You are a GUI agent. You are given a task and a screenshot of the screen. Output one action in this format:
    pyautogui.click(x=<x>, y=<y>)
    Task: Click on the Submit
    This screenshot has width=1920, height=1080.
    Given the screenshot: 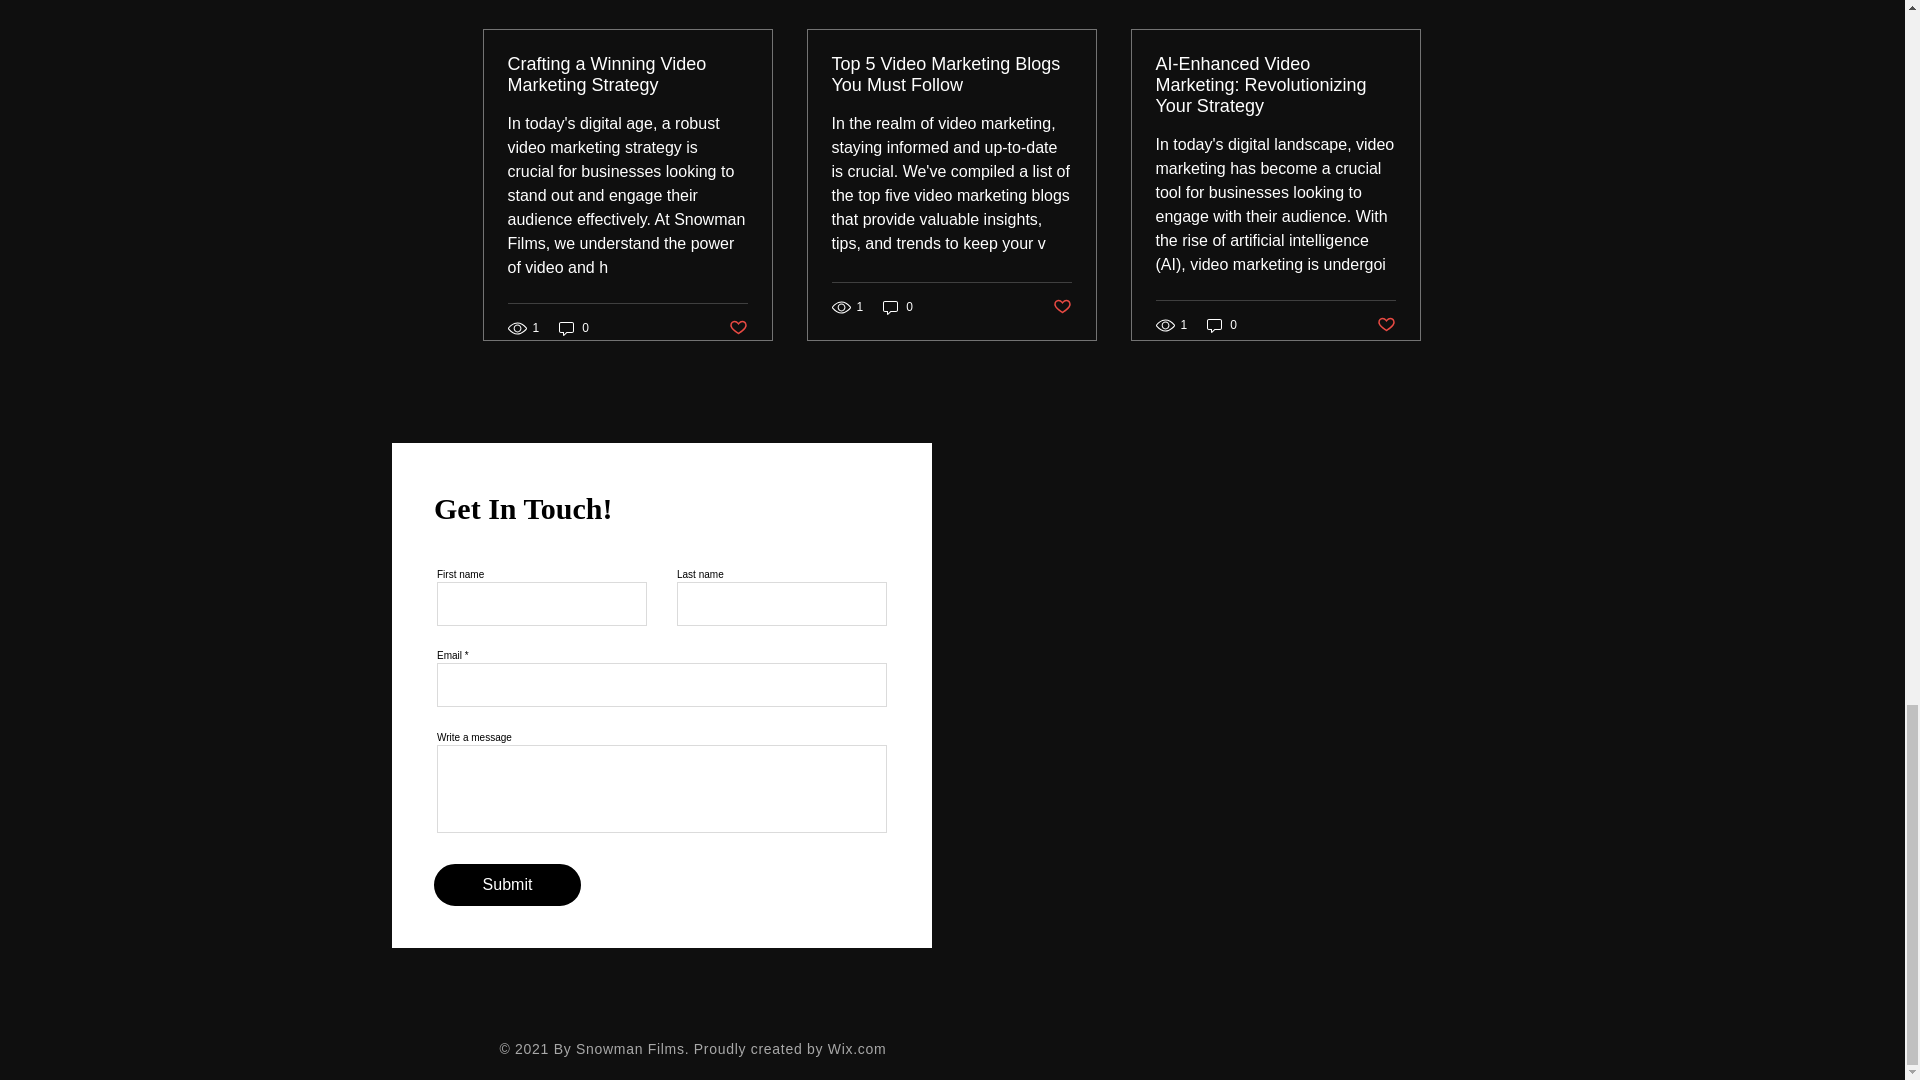 What is the action you would take?
    pyautogui.click(x=507, y=885)
    